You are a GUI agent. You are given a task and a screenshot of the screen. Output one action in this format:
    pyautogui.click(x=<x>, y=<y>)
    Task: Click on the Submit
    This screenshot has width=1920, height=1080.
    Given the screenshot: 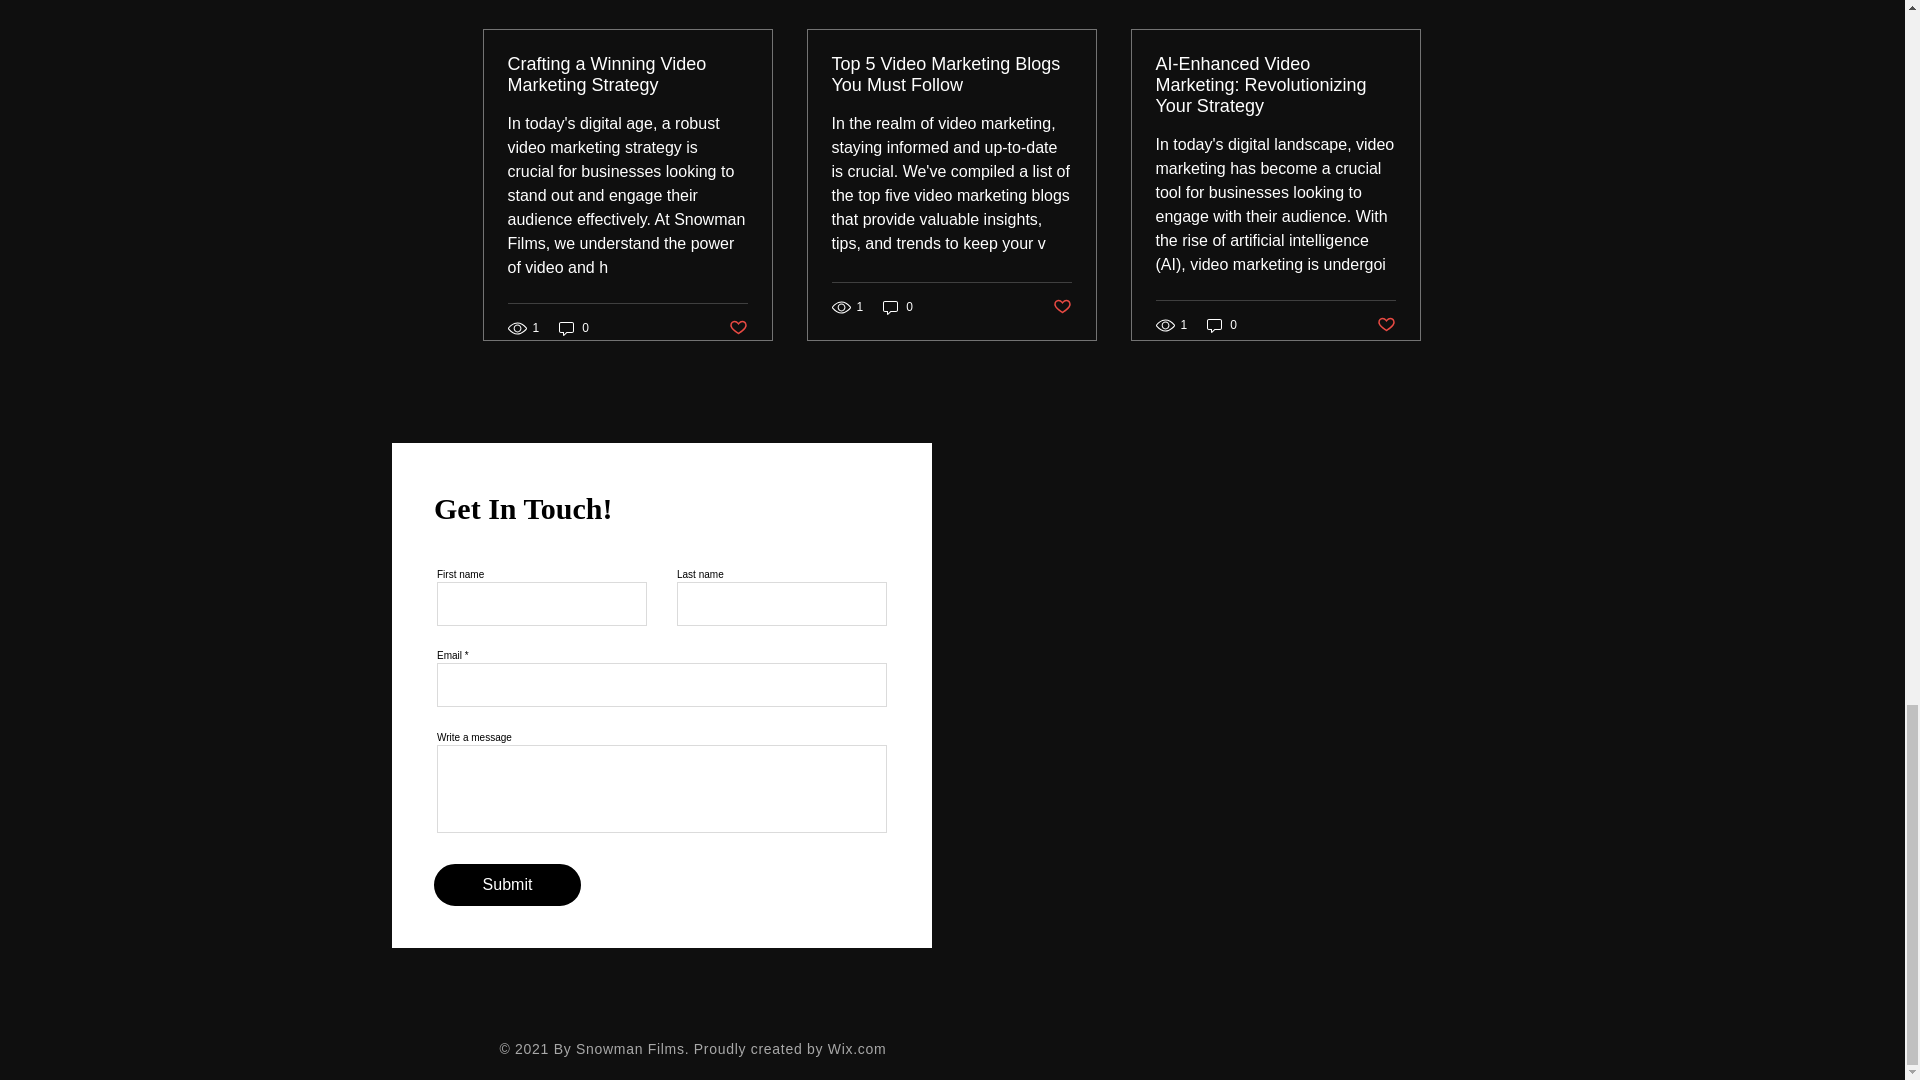 What is the action you would take?
    pyautogui.click(x=507, y=885)
    